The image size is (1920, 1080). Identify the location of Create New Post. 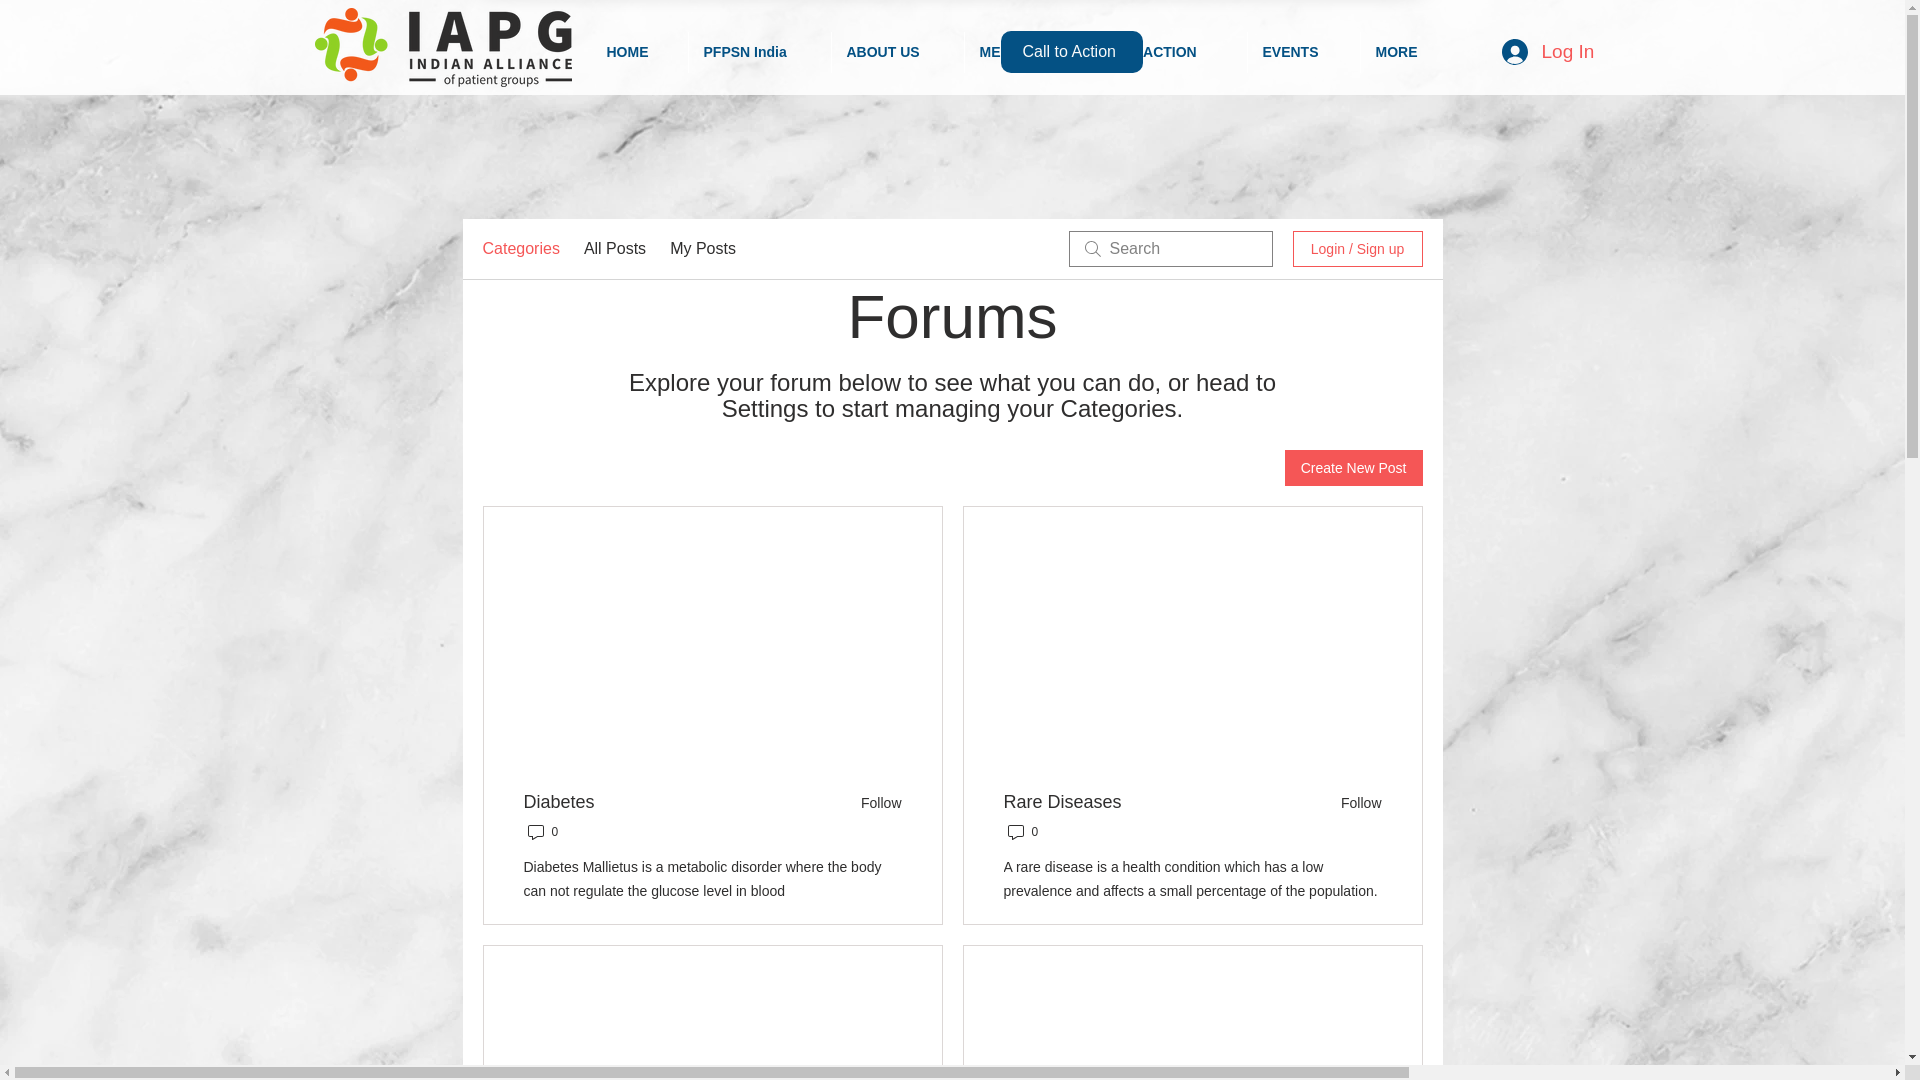
(1353, 468).